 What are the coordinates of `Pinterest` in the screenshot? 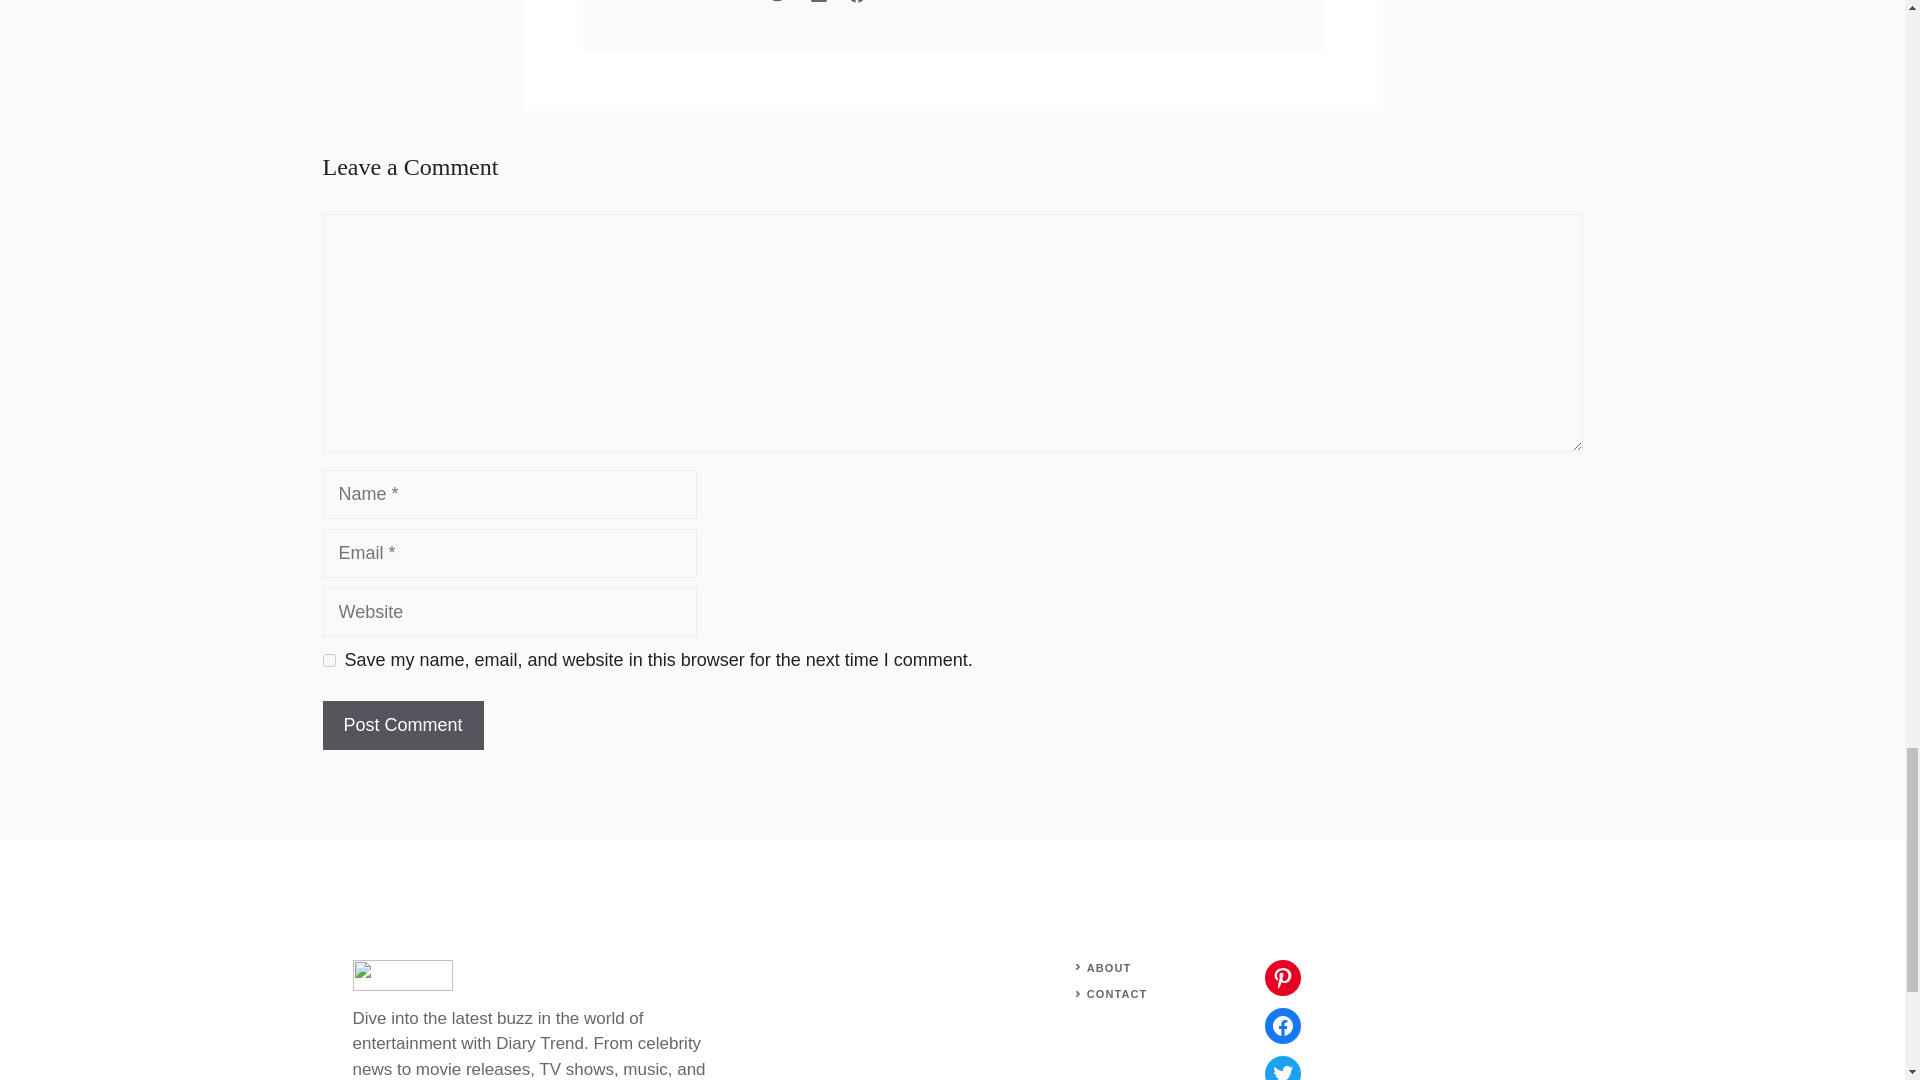 It's located at (1281, 978).